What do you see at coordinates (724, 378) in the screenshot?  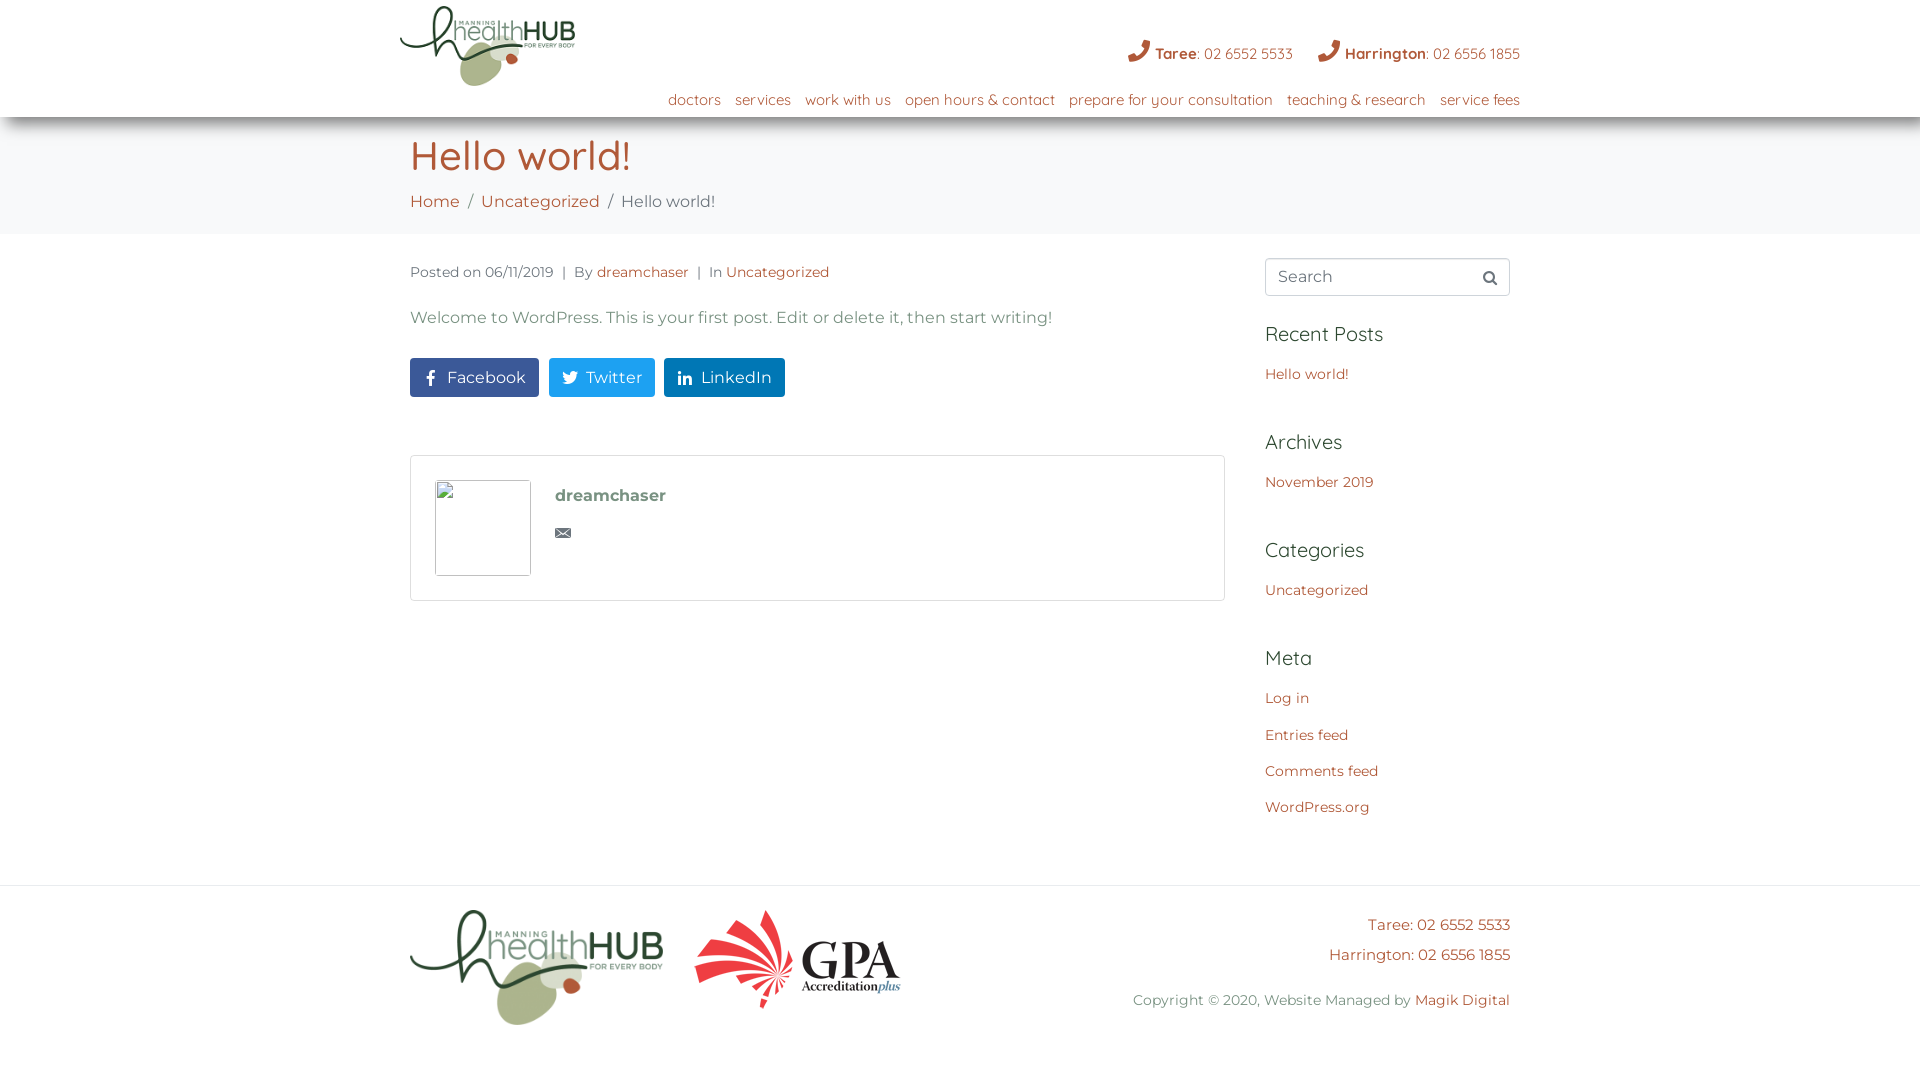 I see `LinkedIn` at bounding box center [724, 378].